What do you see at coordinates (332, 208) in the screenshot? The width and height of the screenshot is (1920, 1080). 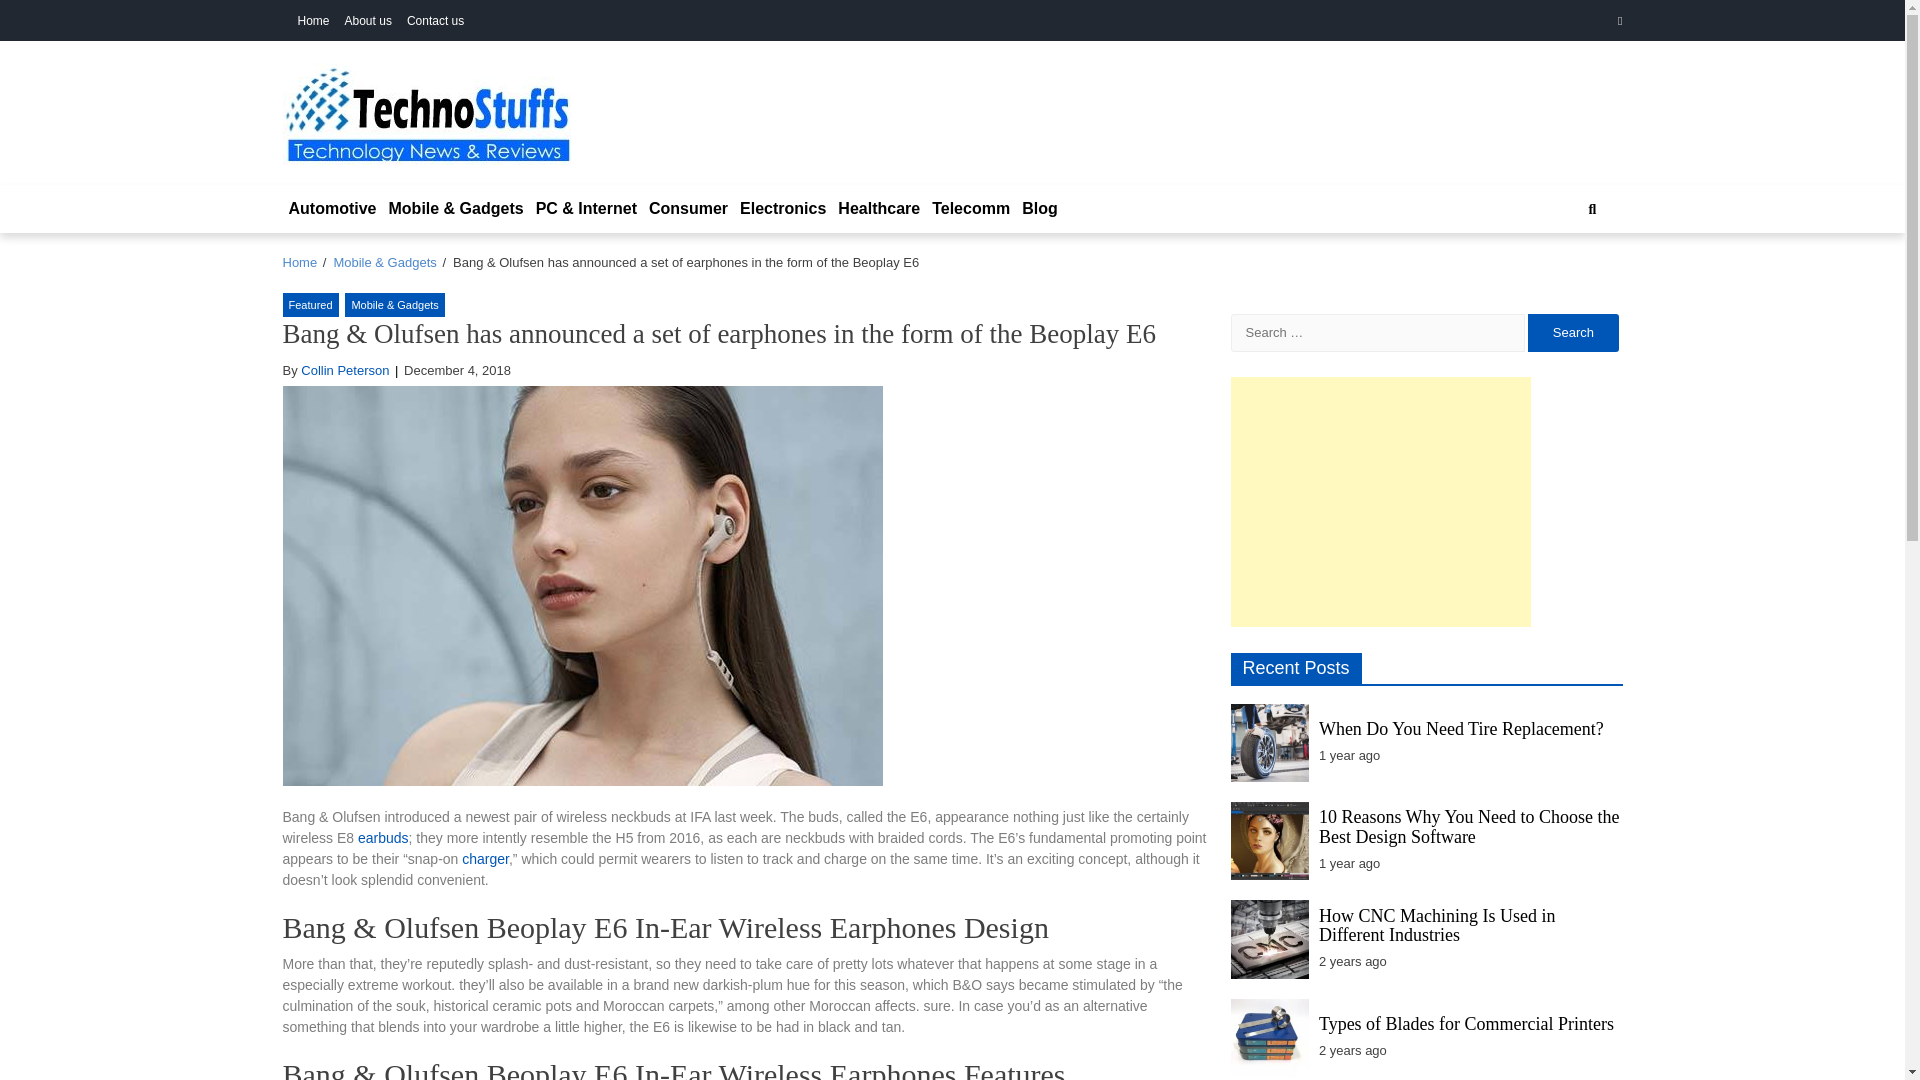 I see `Automotive` at bounding box center [332, 208].